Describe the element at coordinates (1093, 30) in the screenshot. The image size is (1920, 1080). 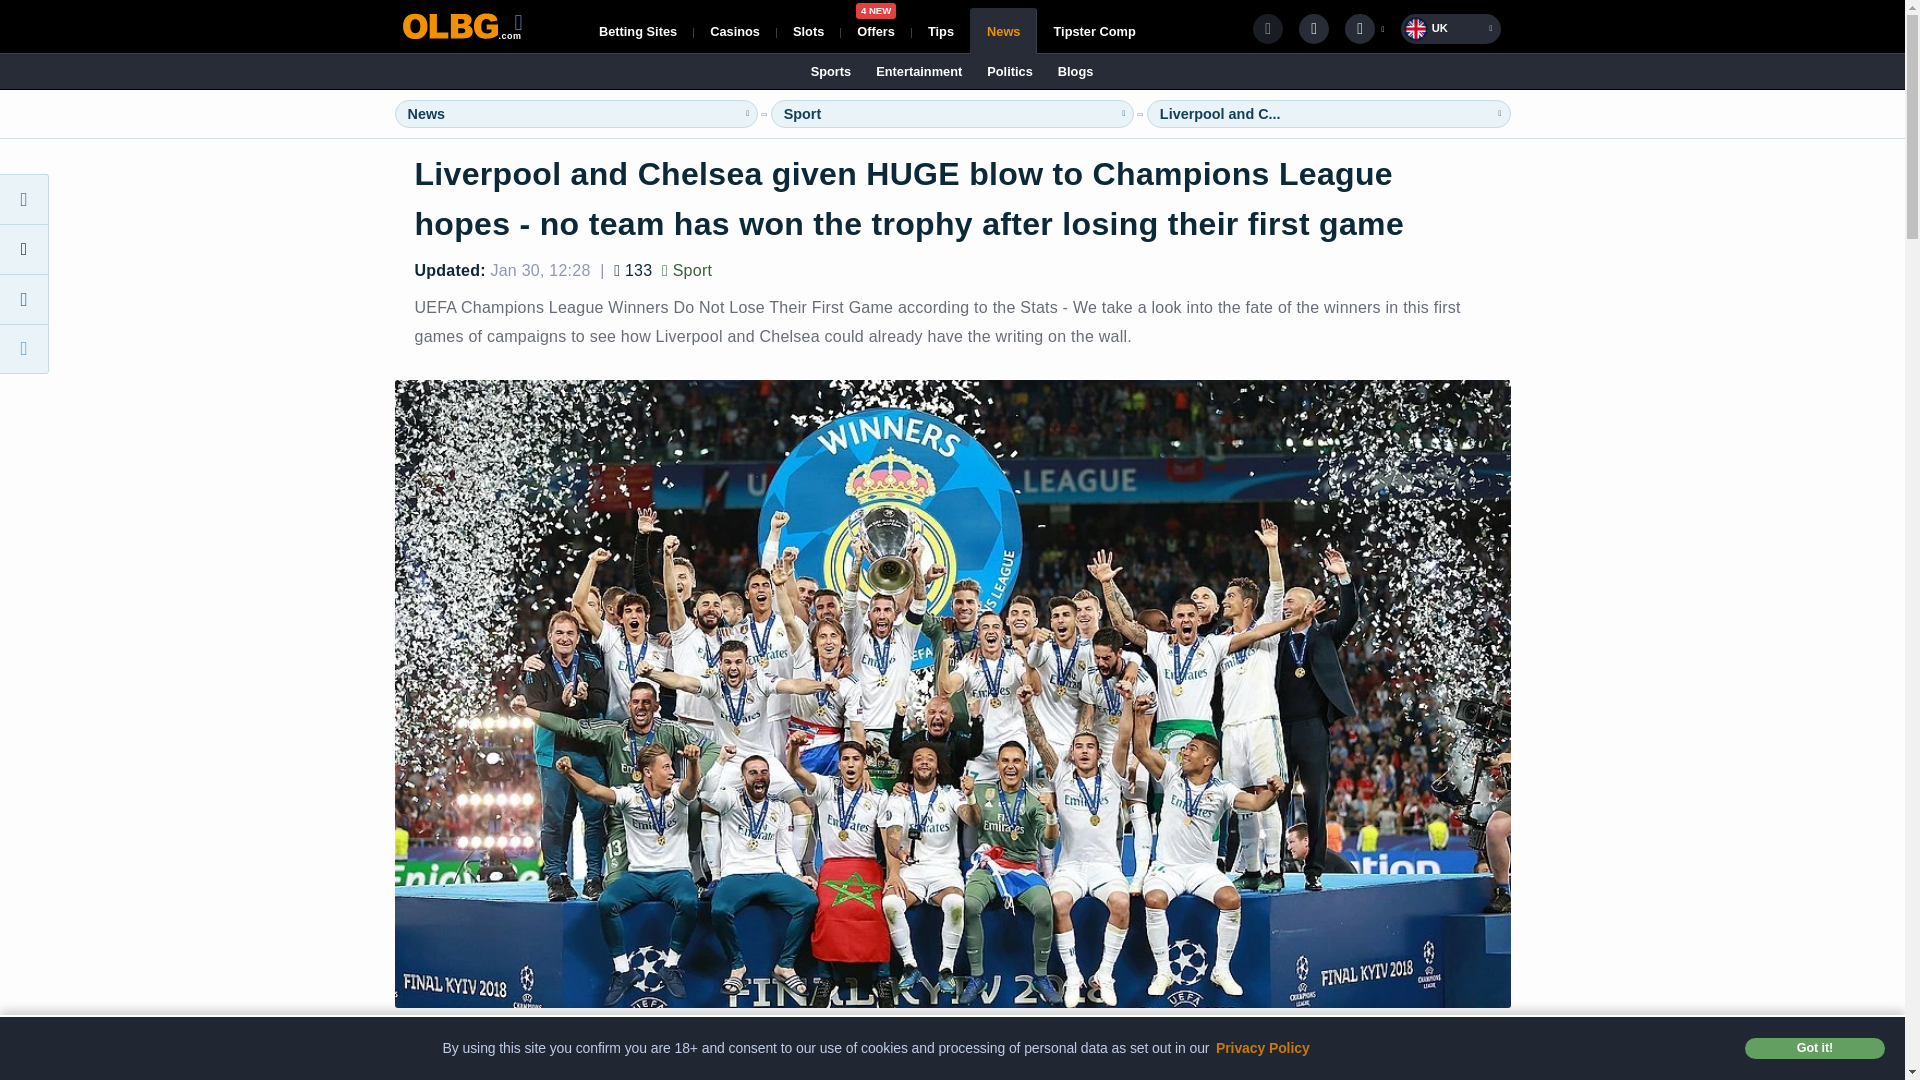
I see `Casinos` at that location.